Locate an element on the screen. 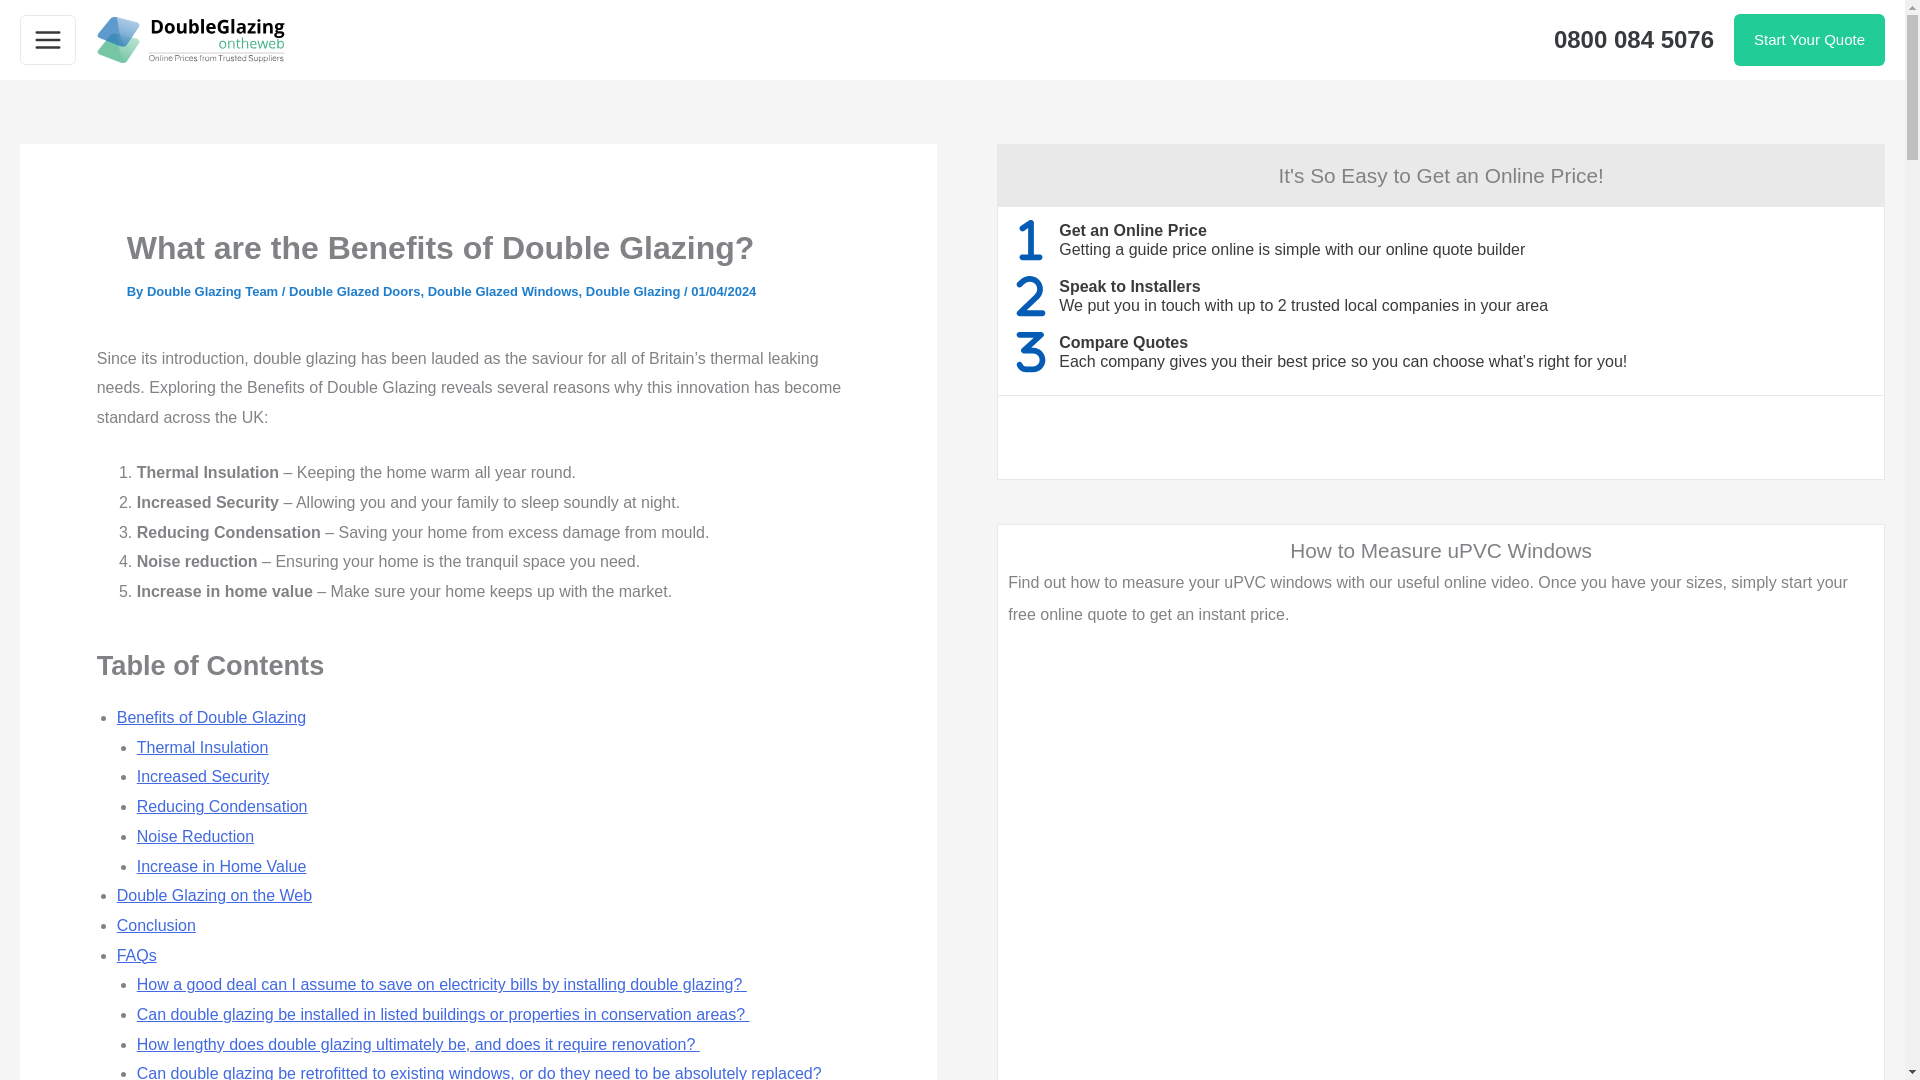  View all posts by Double Glazing Team is located at coordinates (214, 292).